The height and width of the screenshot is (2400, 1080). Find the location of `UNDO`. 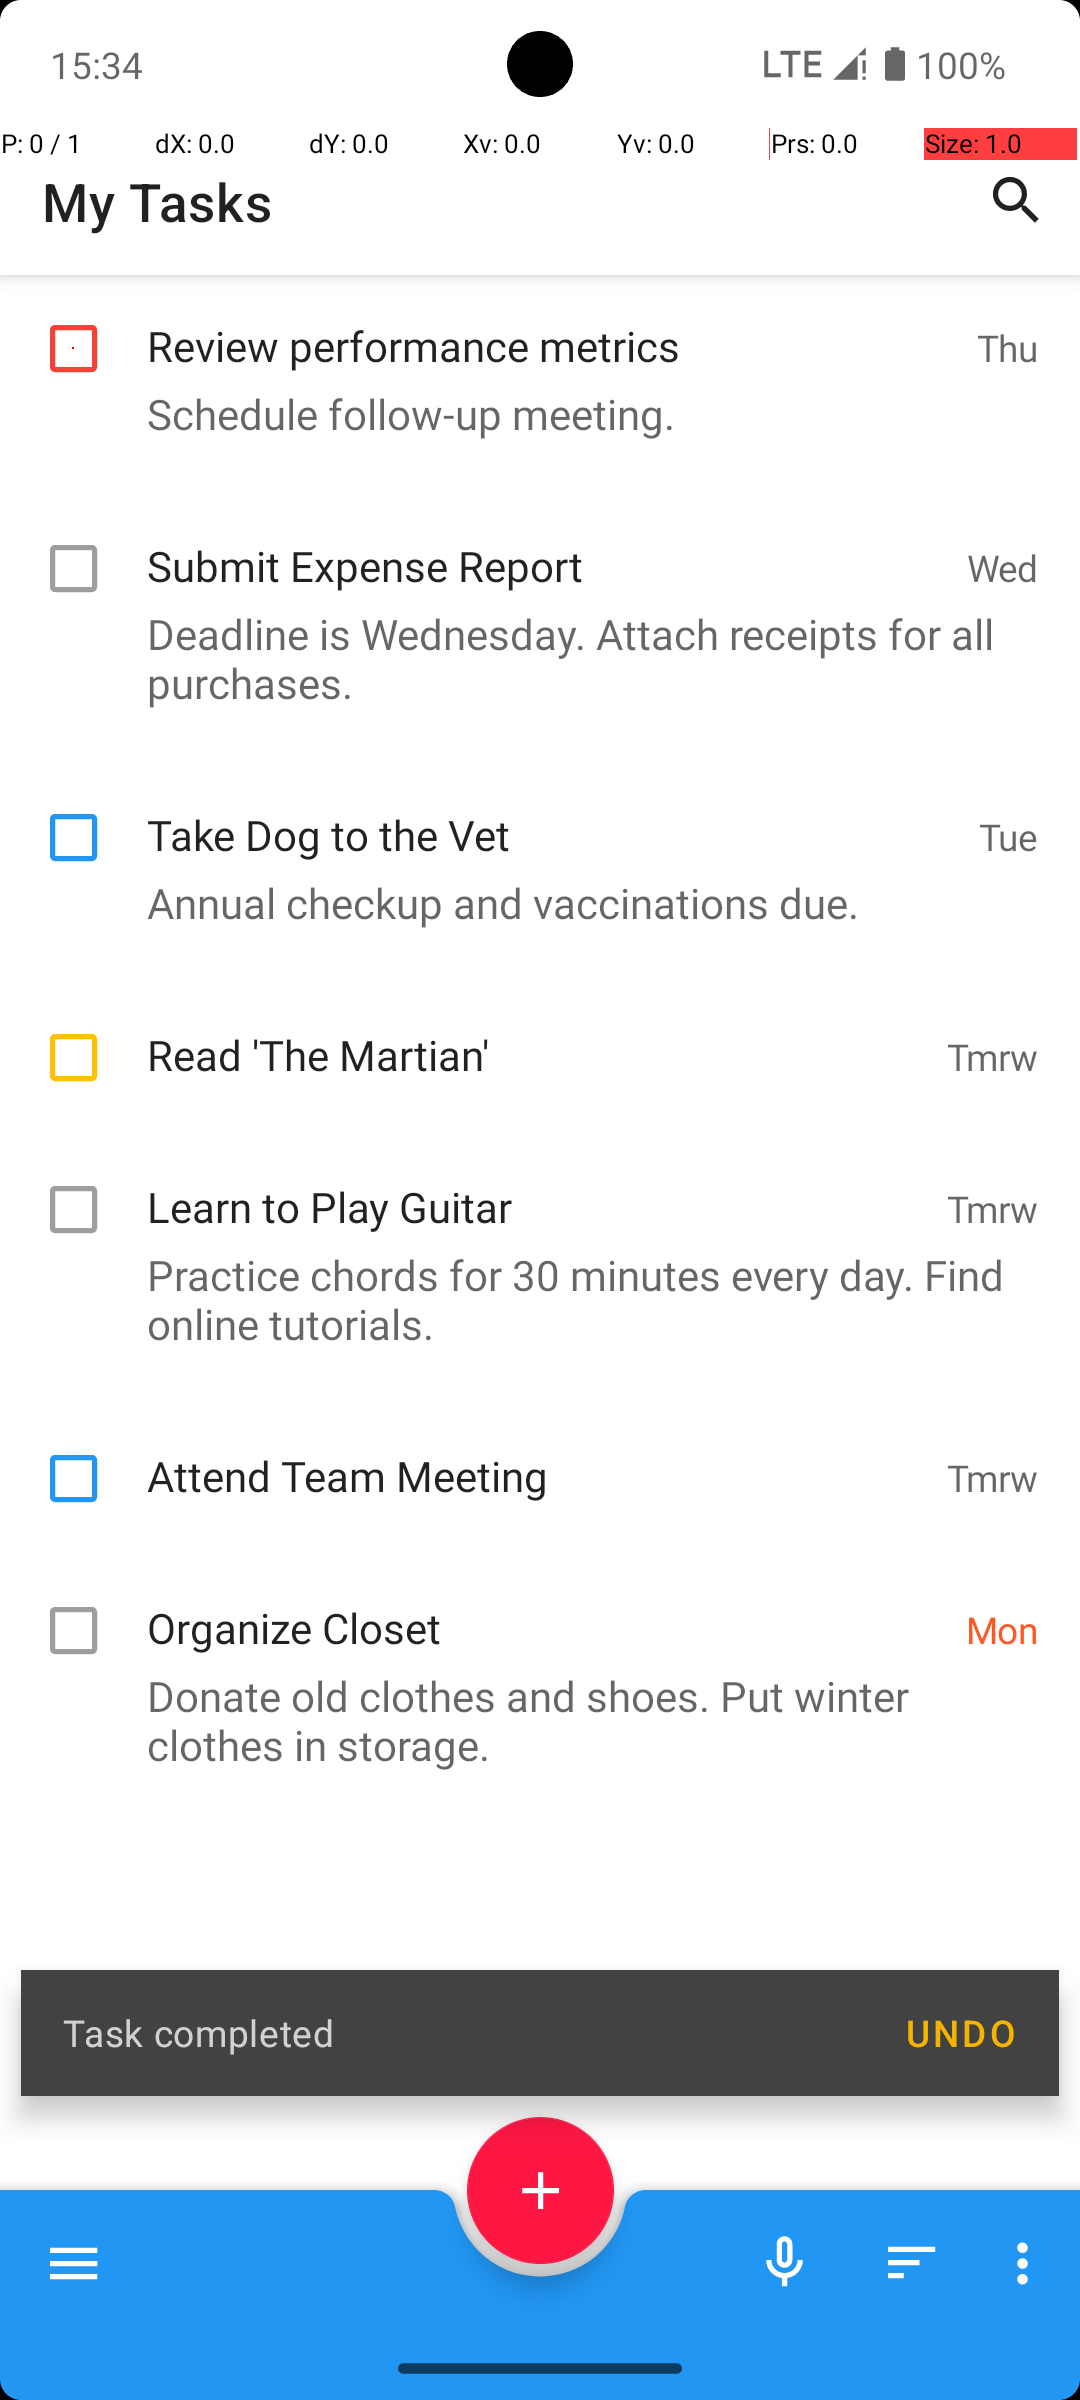

UNDO is located at coordinates (960, 2033).